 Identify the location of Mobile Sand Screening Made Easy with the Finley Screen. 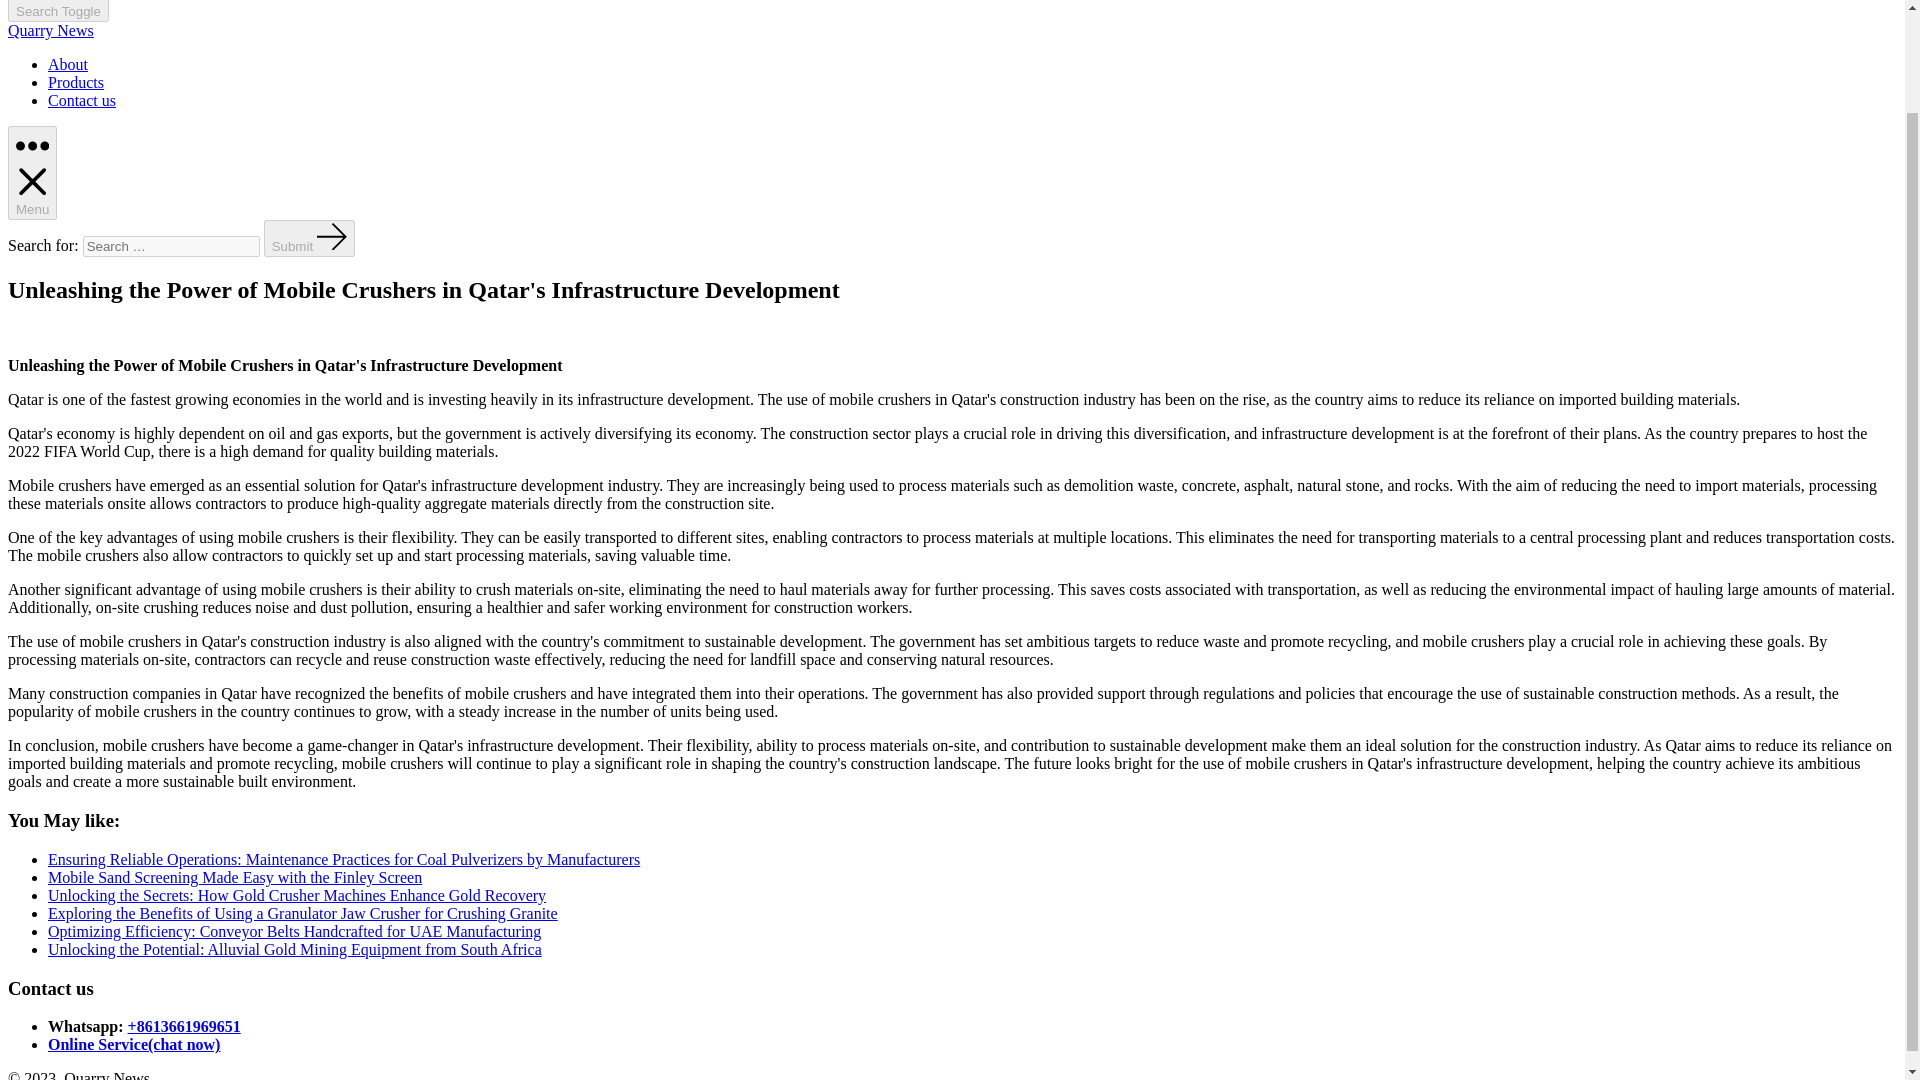
(235, 877).